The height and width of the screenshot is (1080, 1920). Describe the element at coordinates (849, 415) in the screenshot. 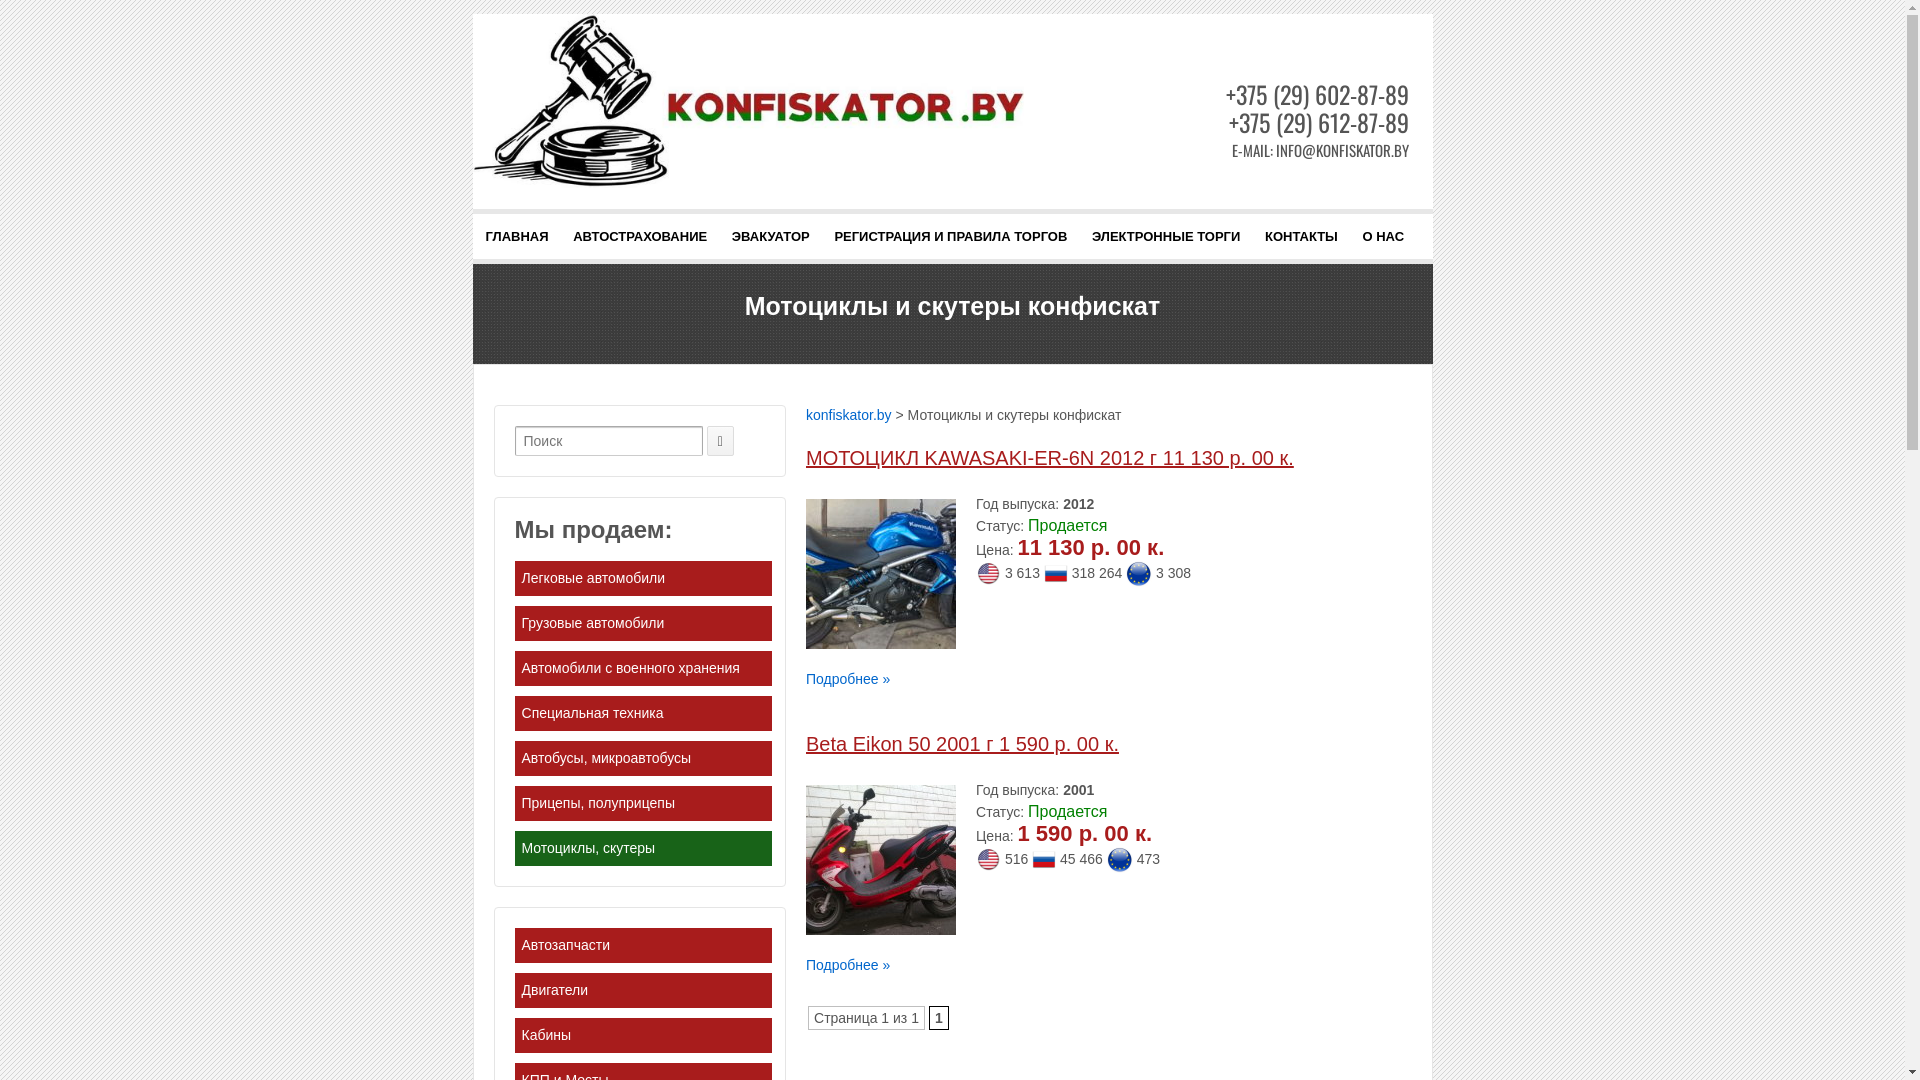

I see `konfiskator.by` at that location.